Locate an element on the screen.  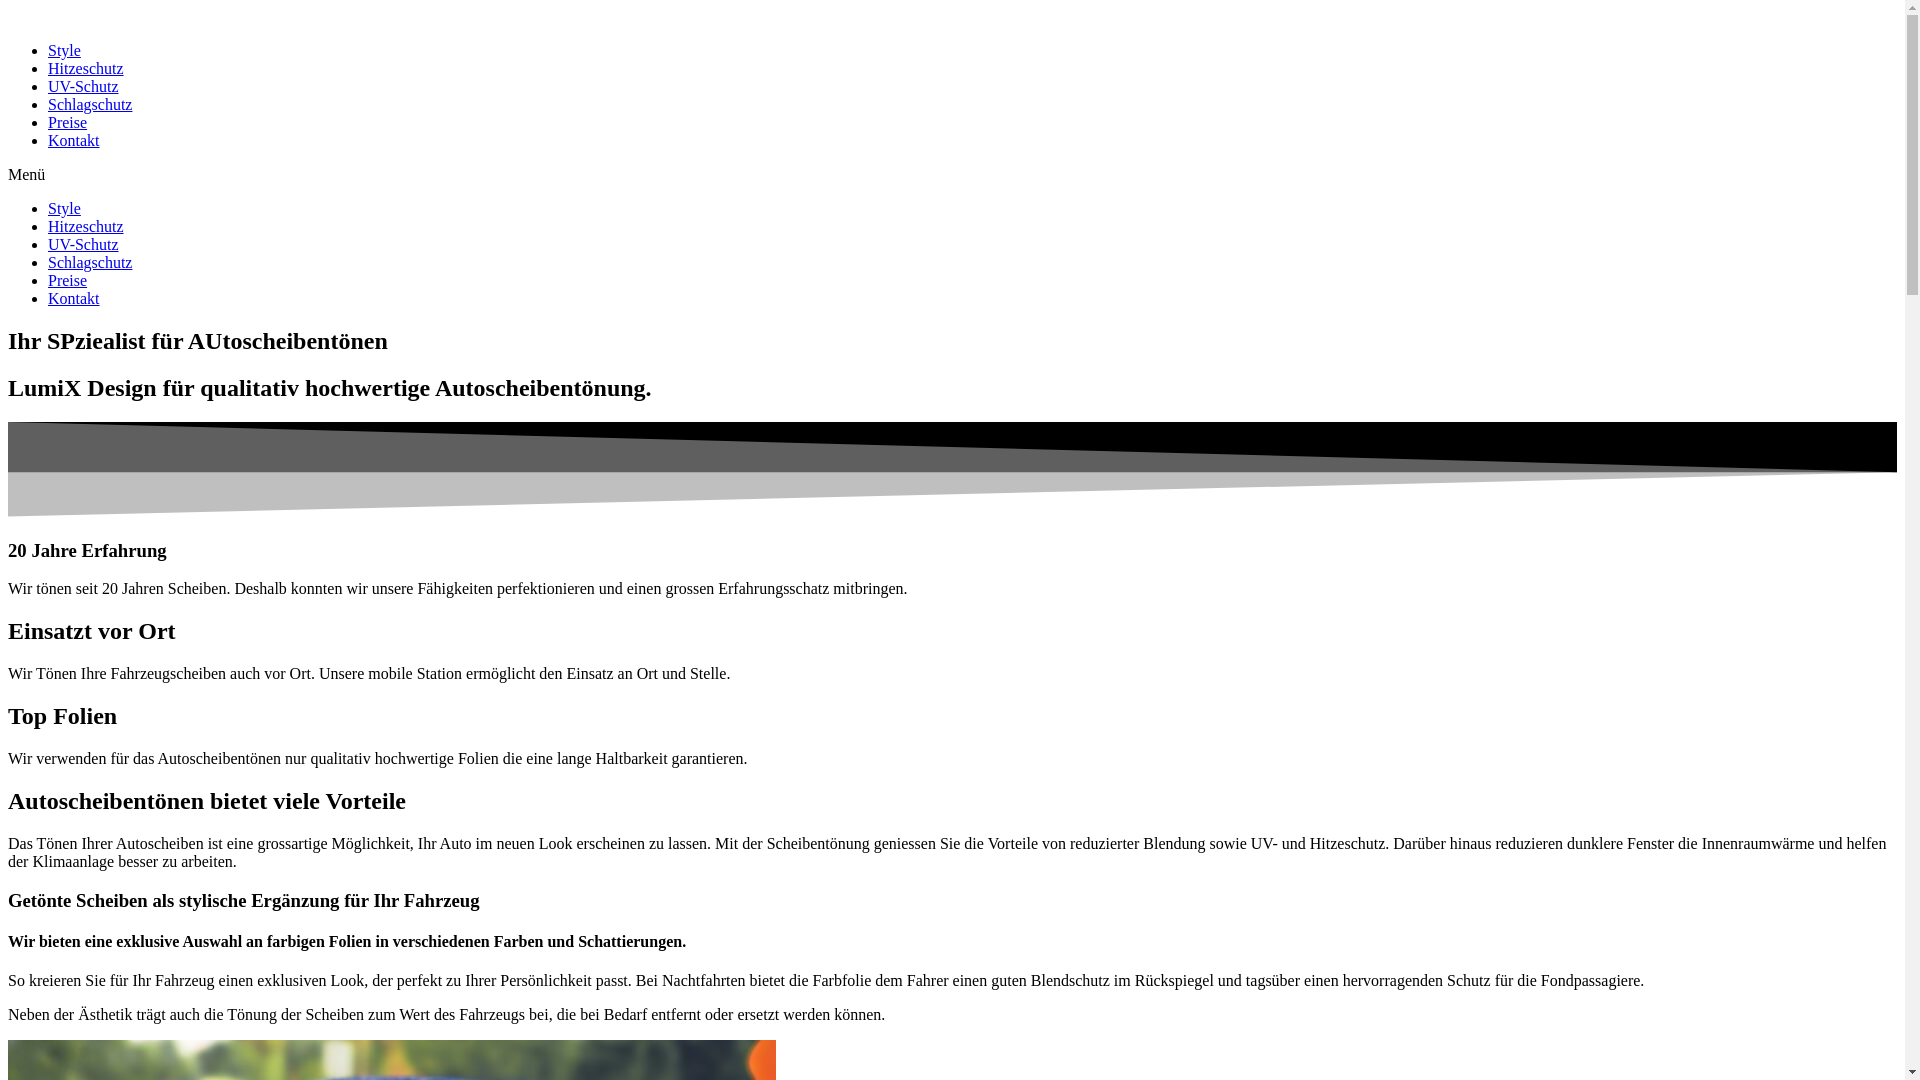
Hitzeschutz is located at coordinates (86, 68).